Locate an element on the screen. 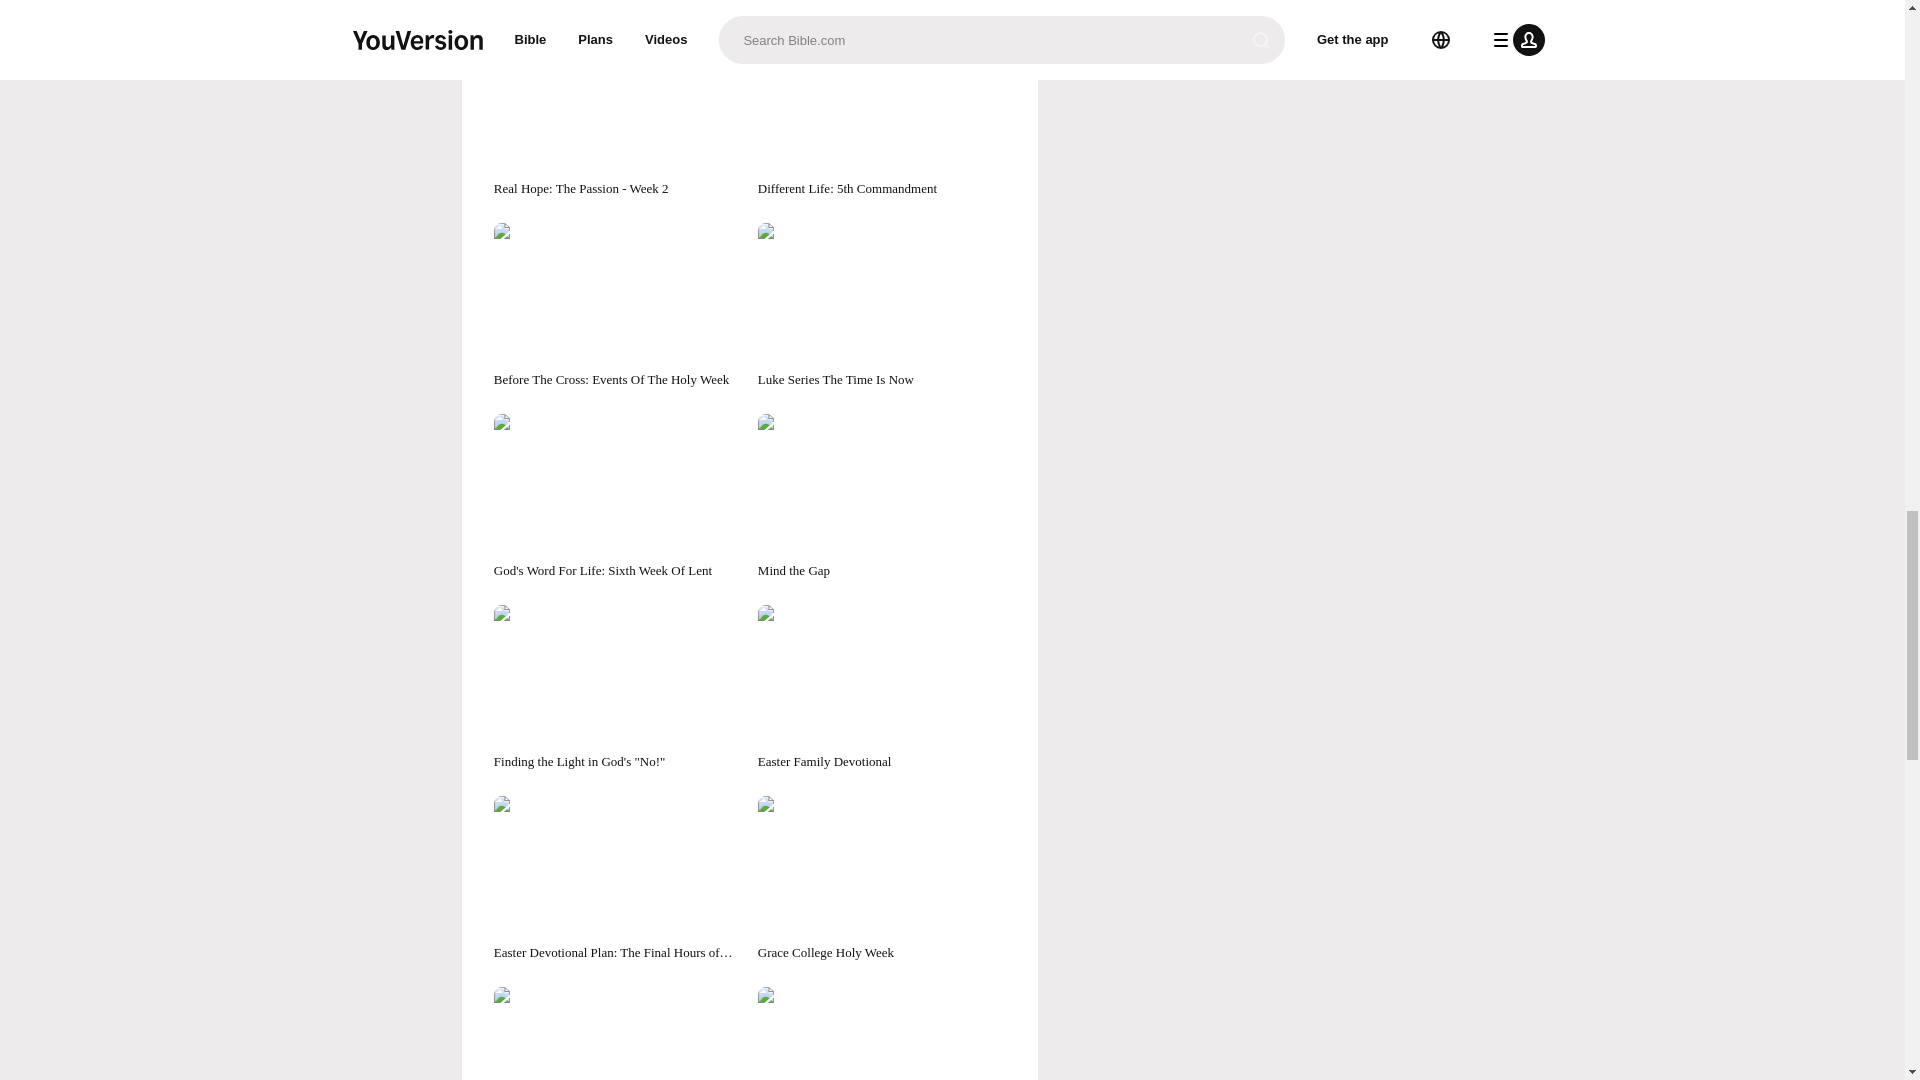  Things Jesus Never Said is located at coordinates (882, 4).